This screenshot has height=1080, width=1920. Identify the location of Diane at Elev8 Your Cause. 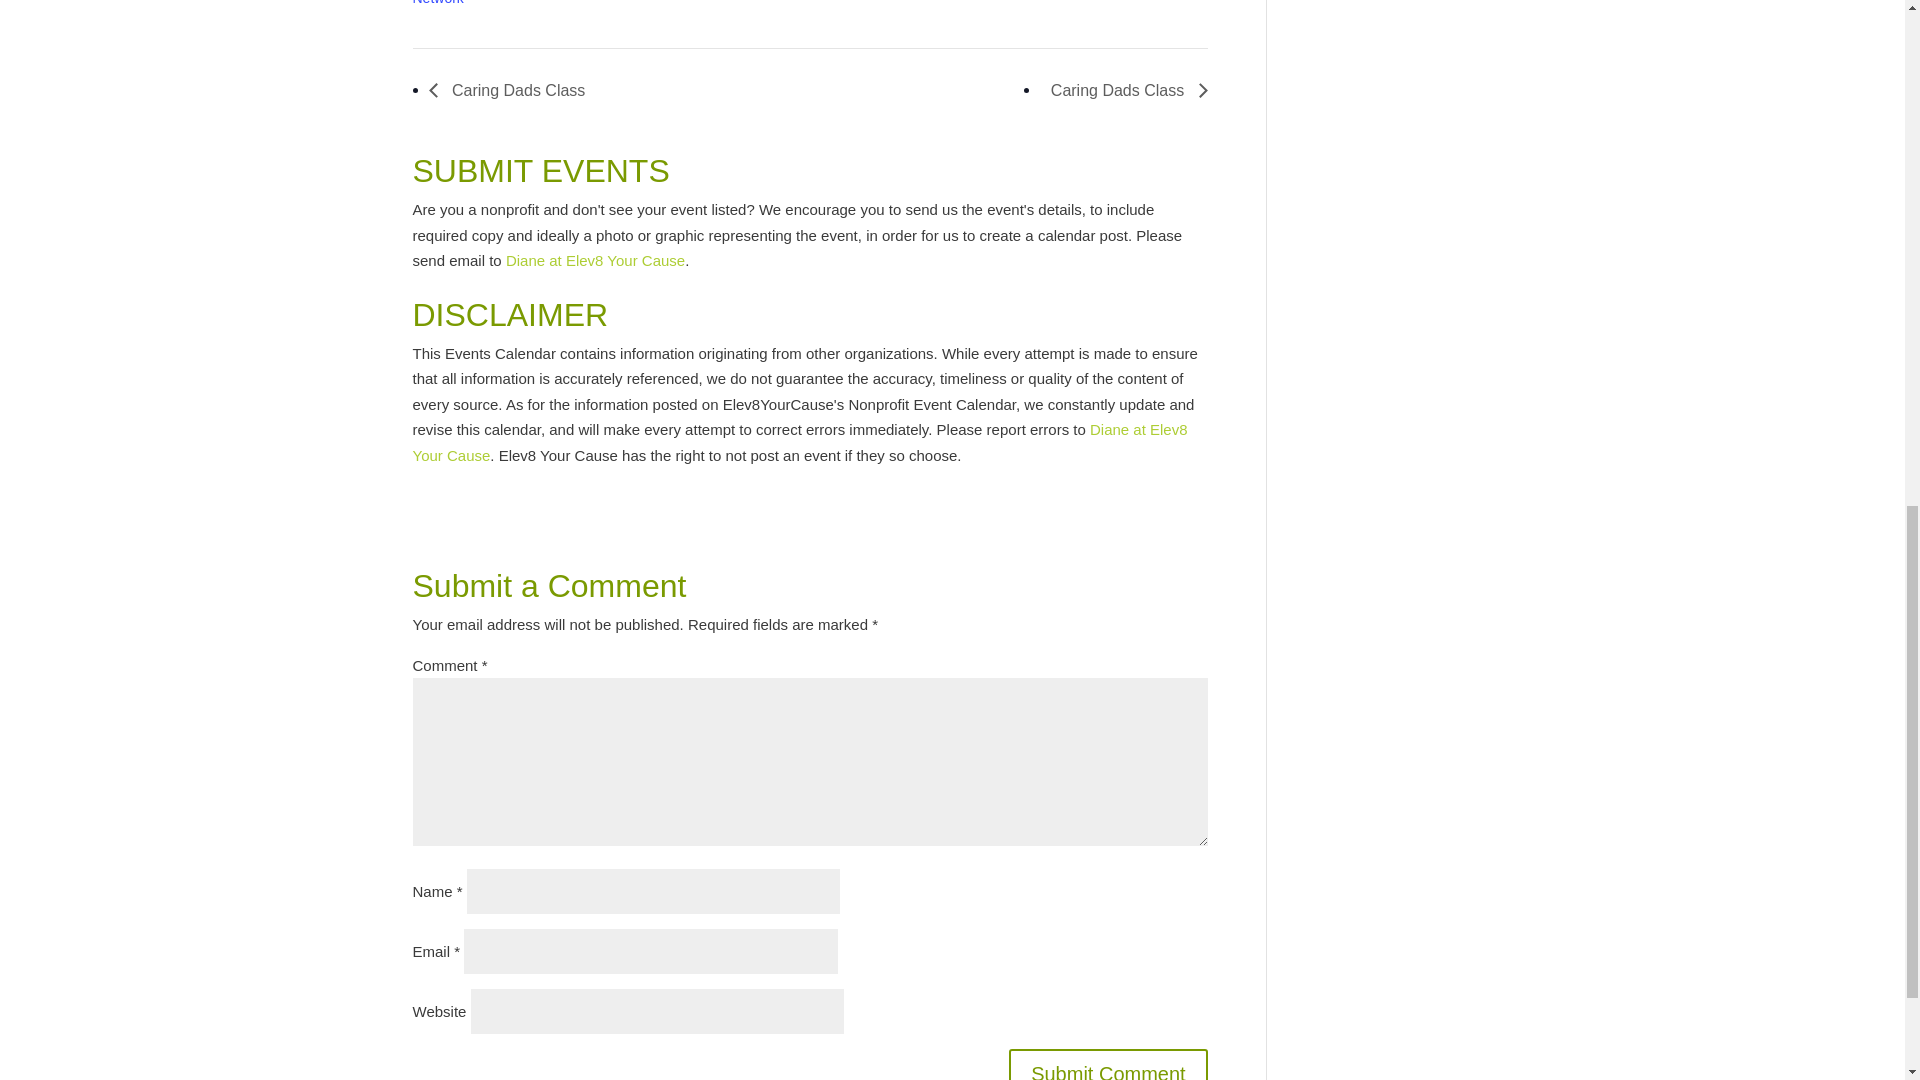
(799, 442).